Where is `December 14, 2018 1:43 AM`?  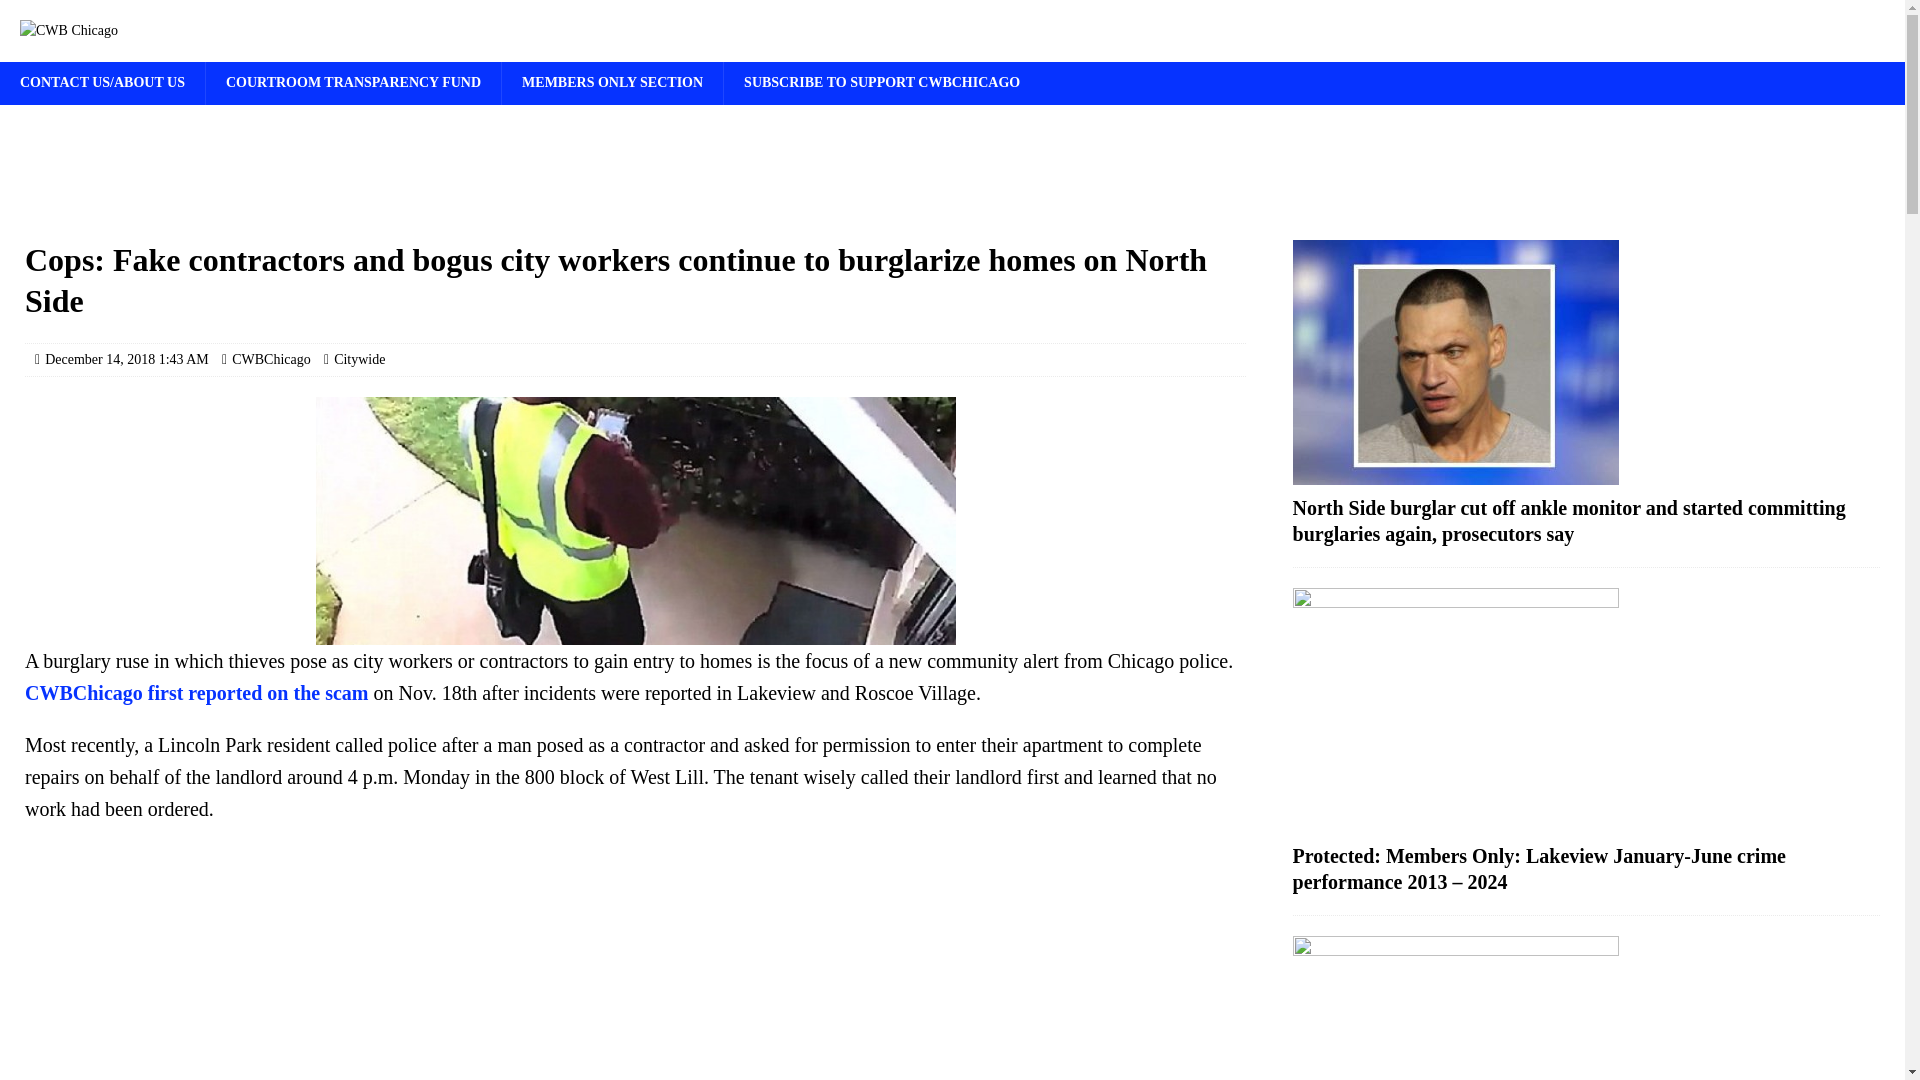
December 14, 2018 1:43 AM is located at coordinates (126, 360).